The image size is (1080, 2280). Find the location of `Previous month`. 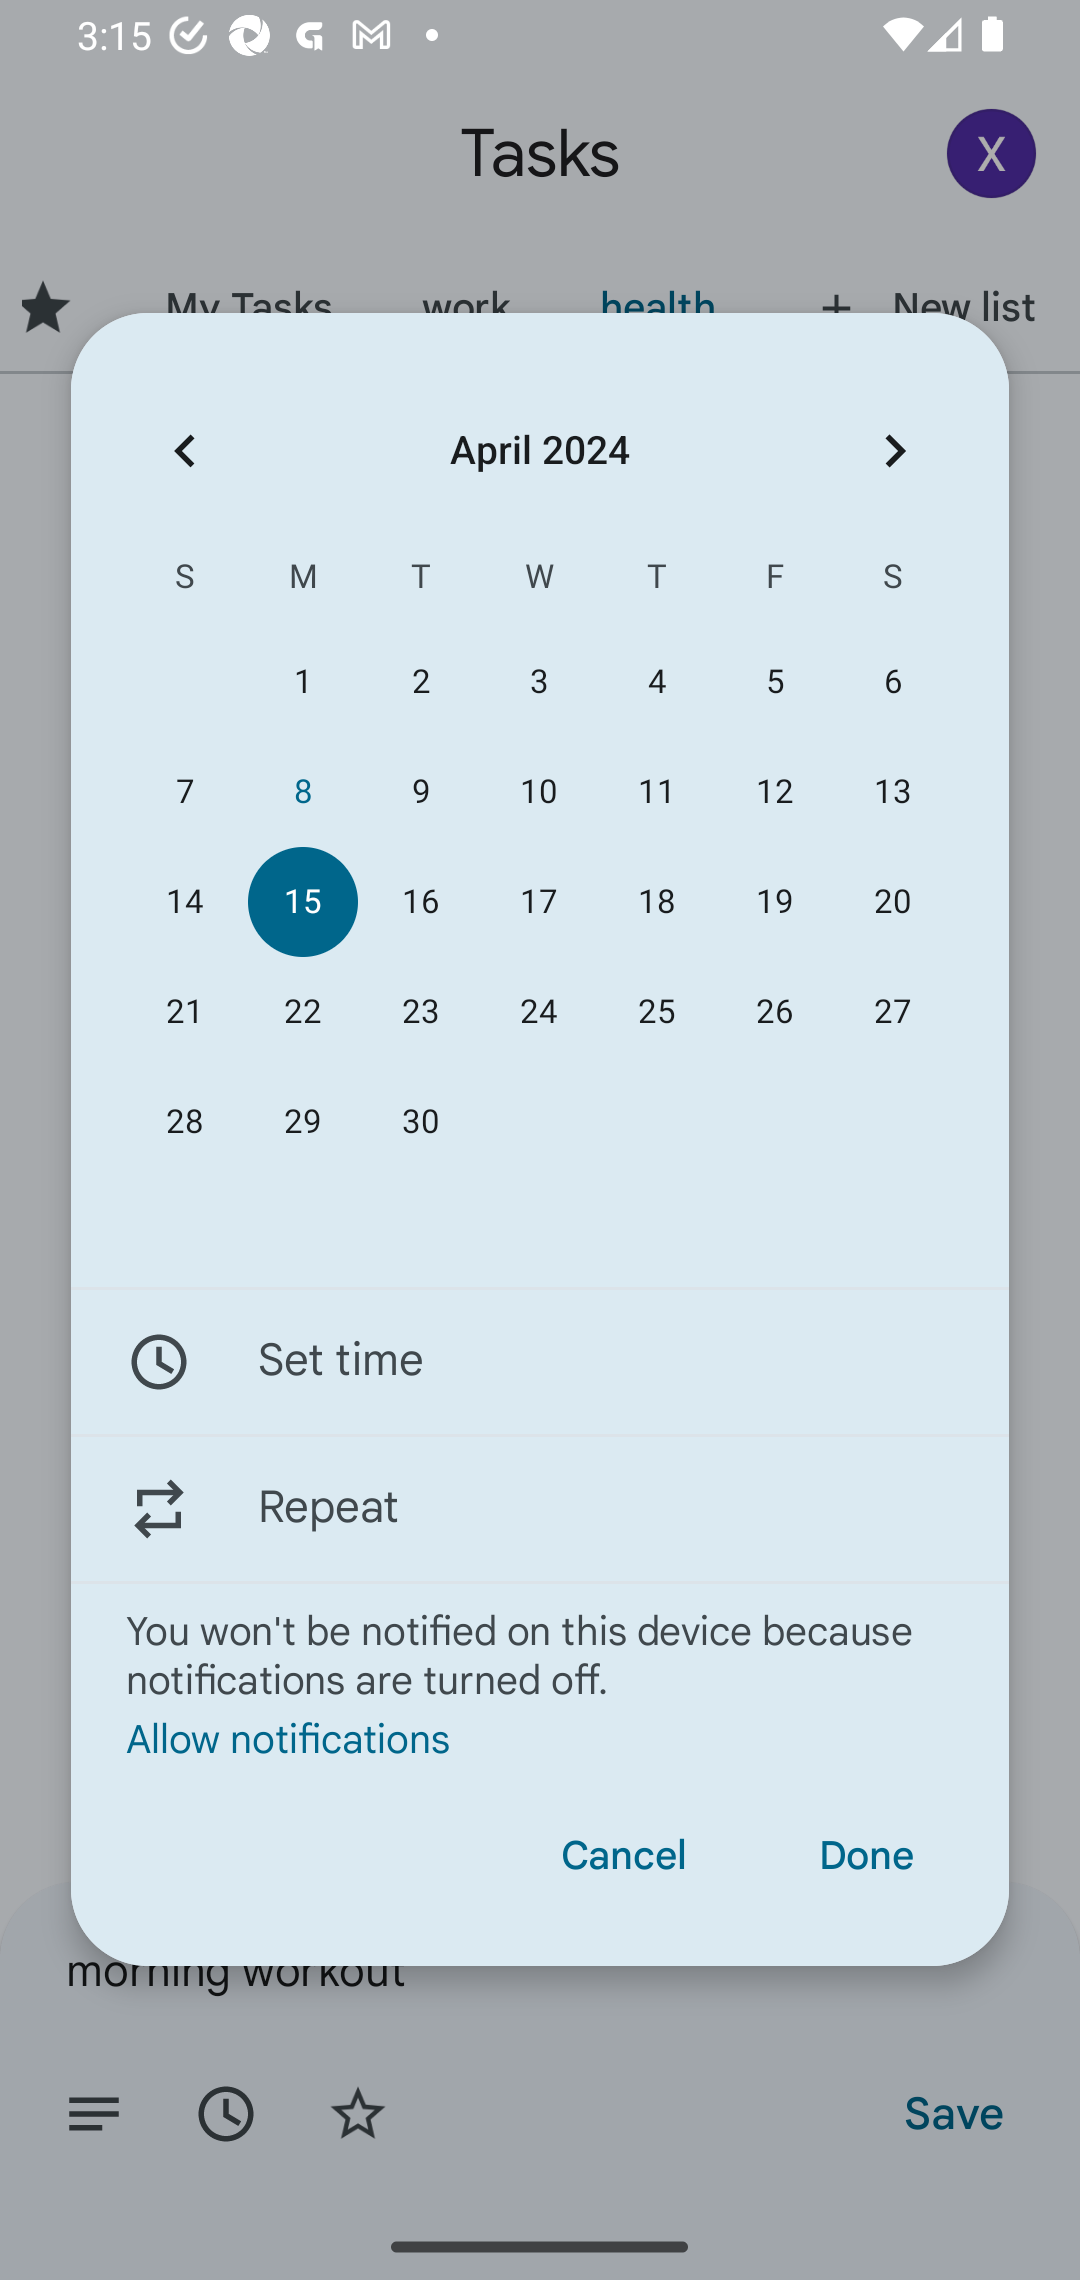

Previous month is located at coordinates (184, 451).